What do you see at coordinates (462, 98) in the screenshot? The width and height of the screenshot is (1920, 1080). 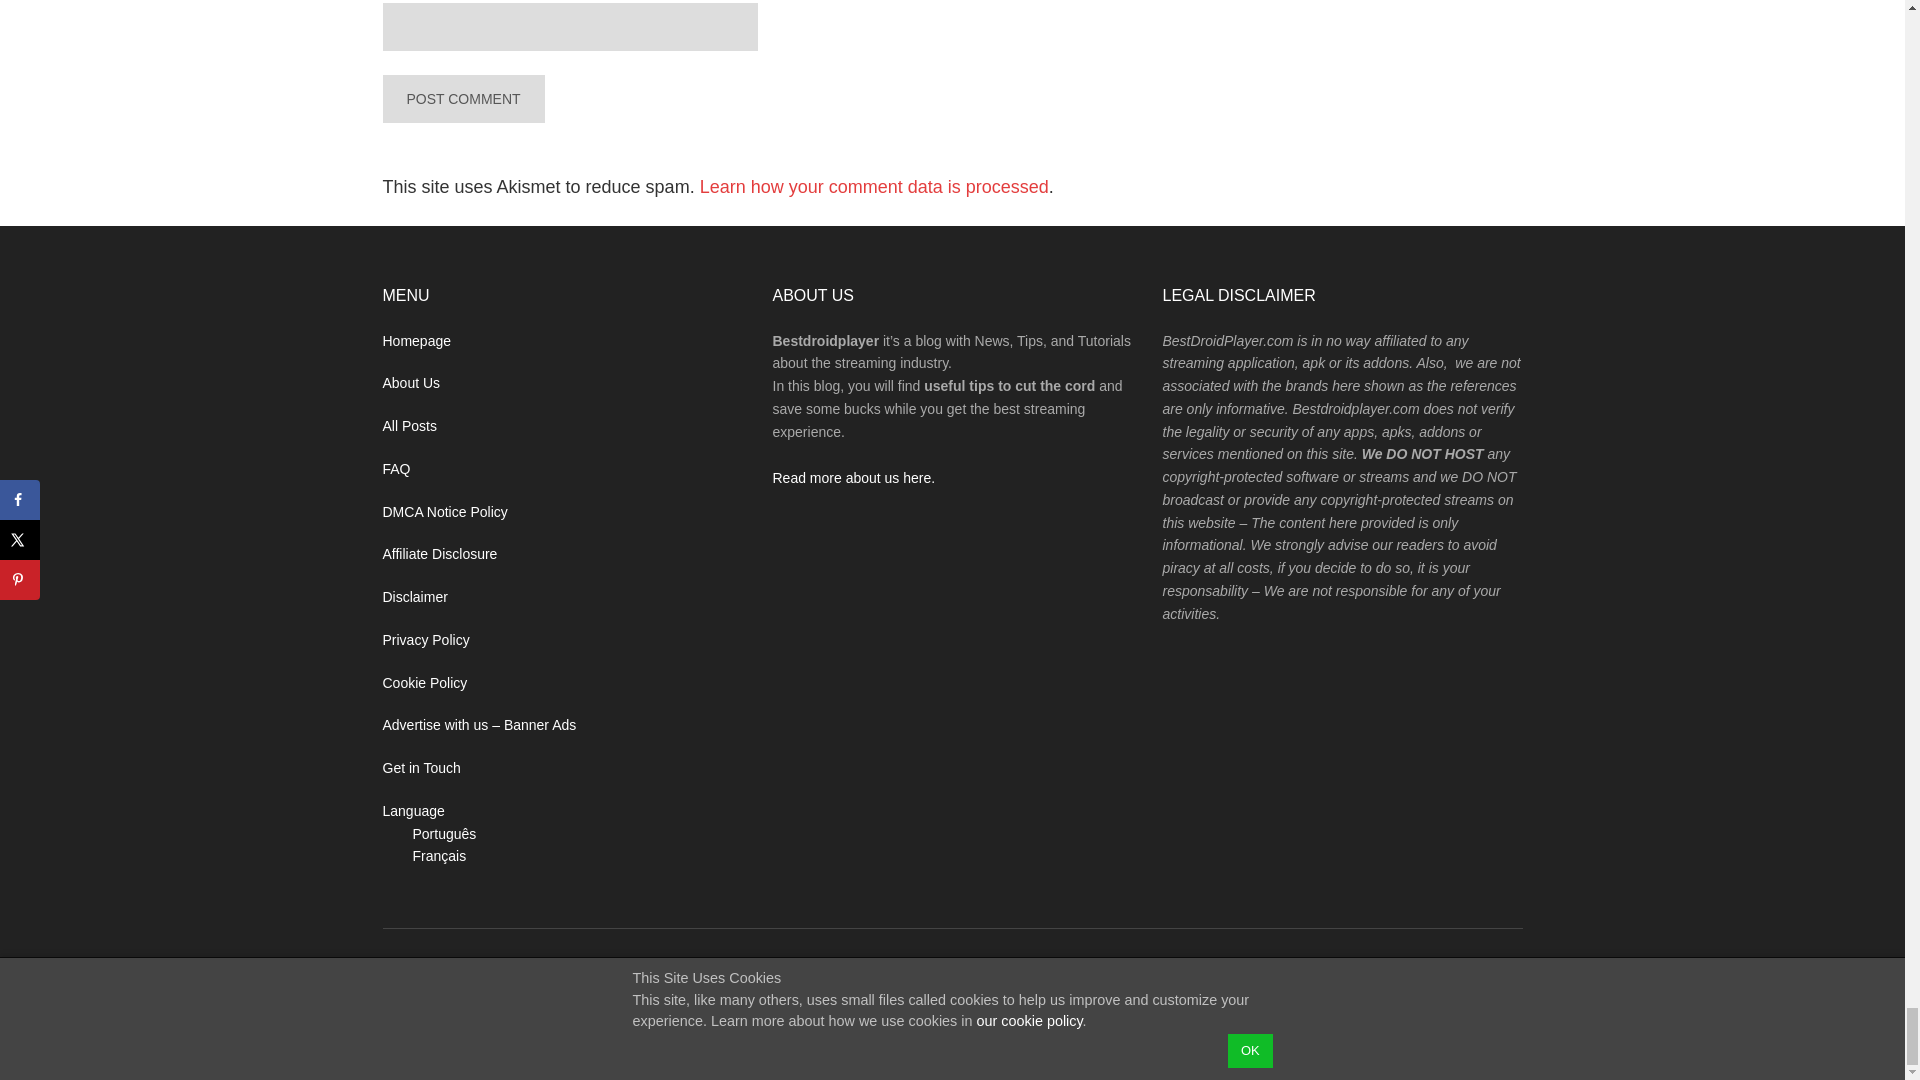 I see `Post Comment` at bounding box center [462, 98].